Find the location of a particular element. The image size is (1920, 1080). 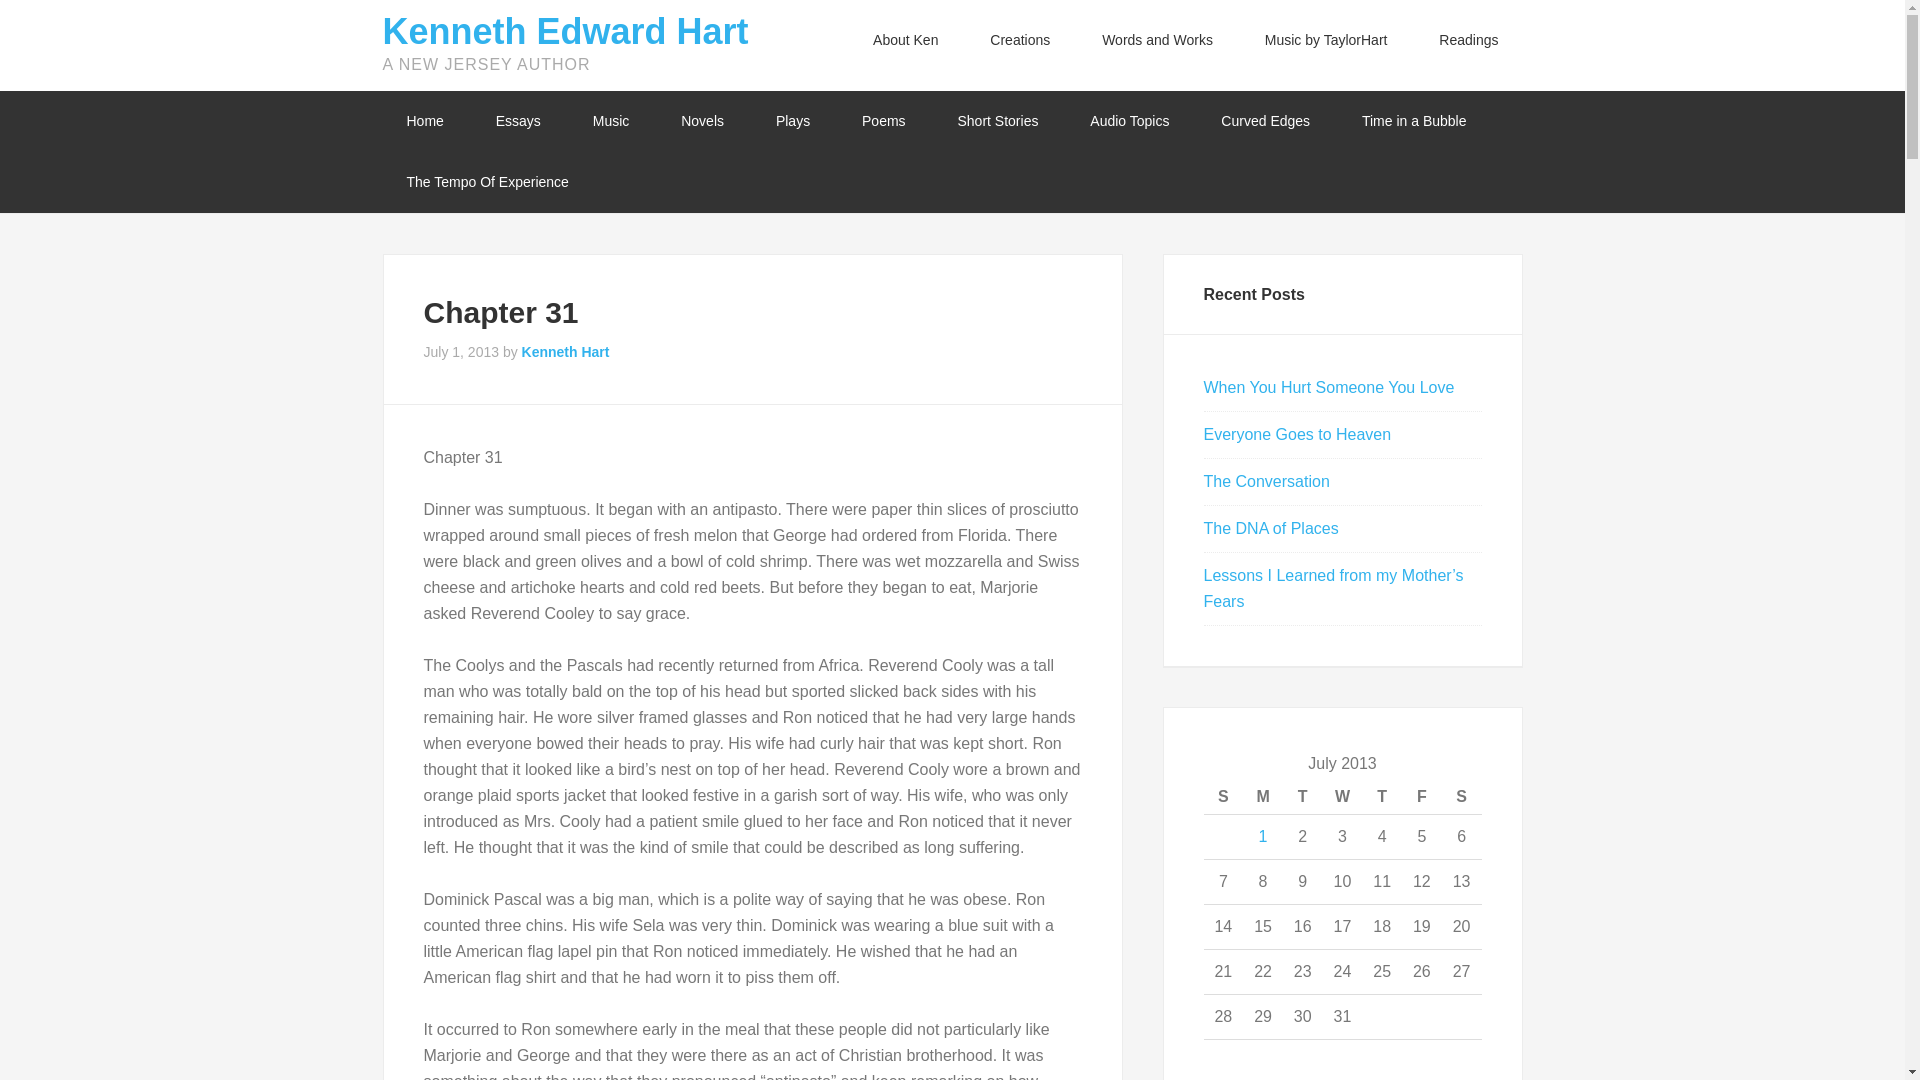

Readings is located at coordinates (1468, 40).